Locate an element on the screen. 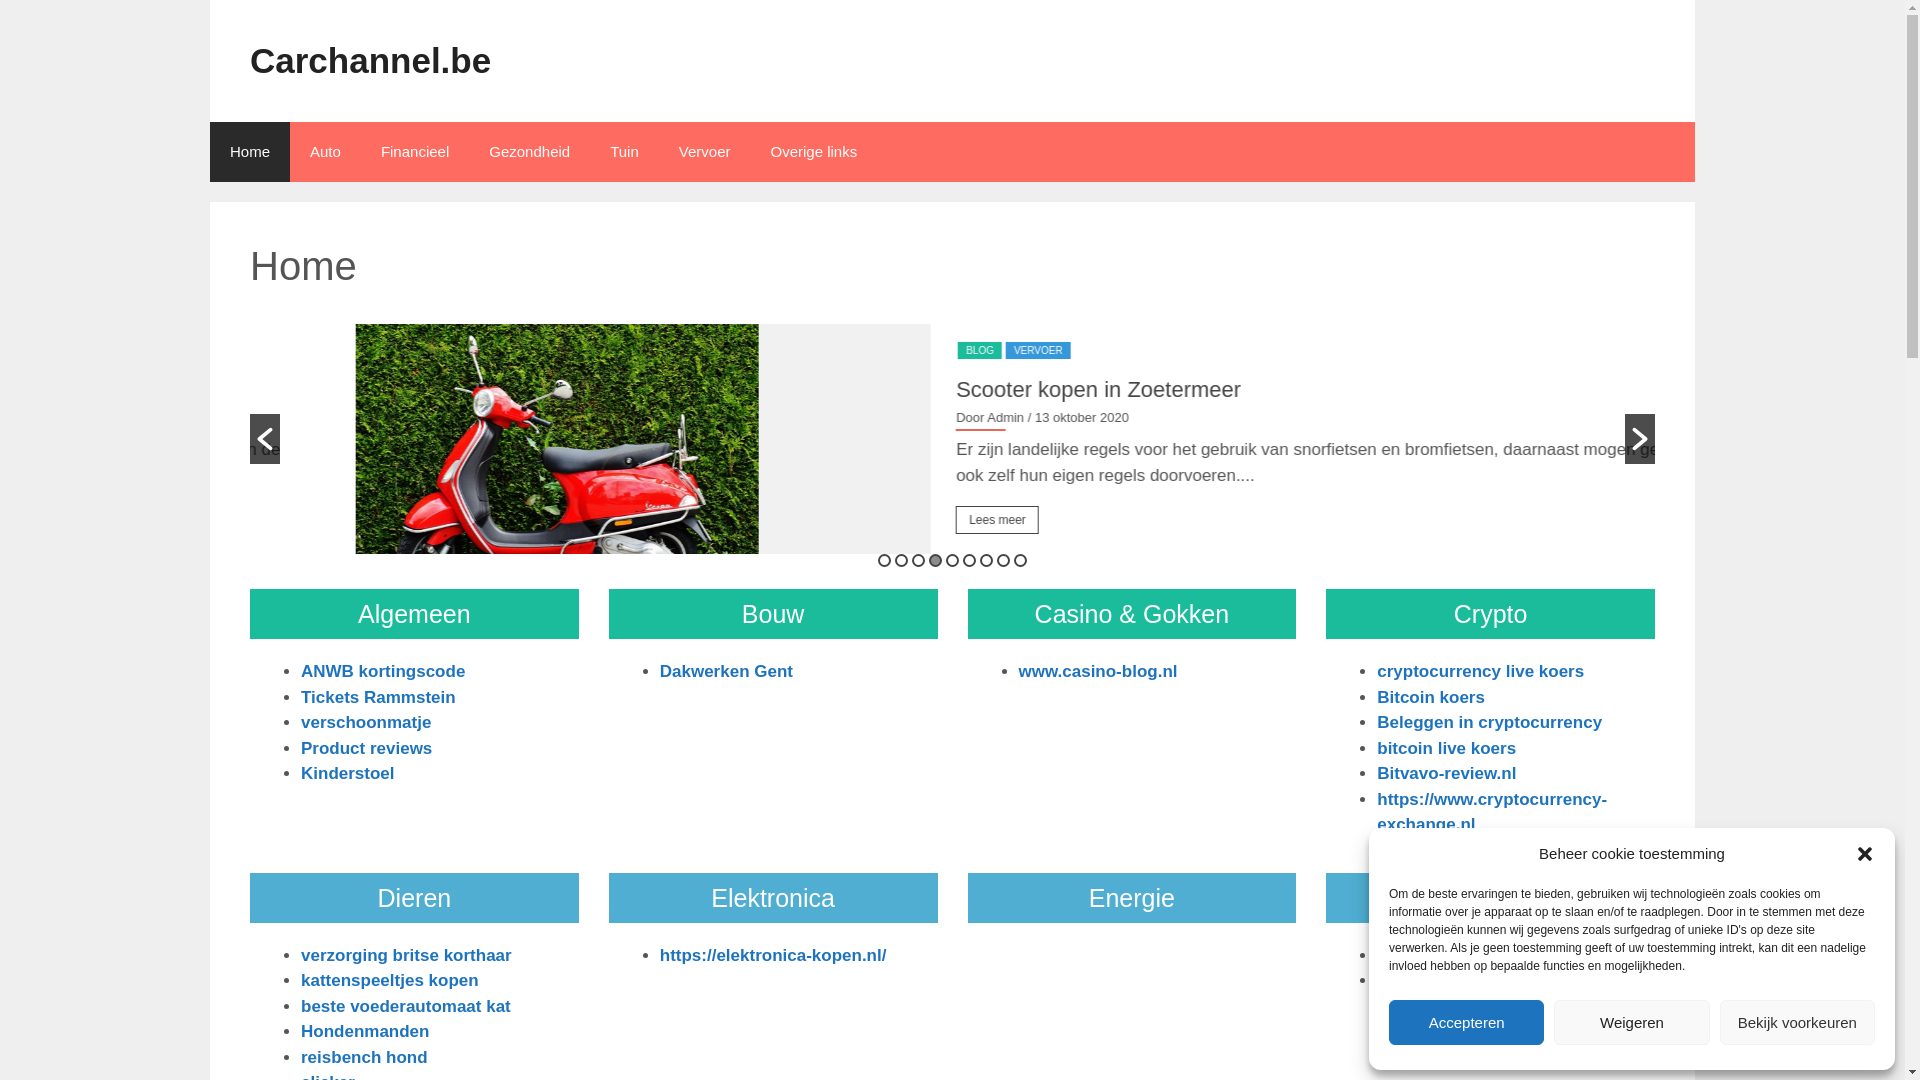  6 is located at coordinates (970, 560).